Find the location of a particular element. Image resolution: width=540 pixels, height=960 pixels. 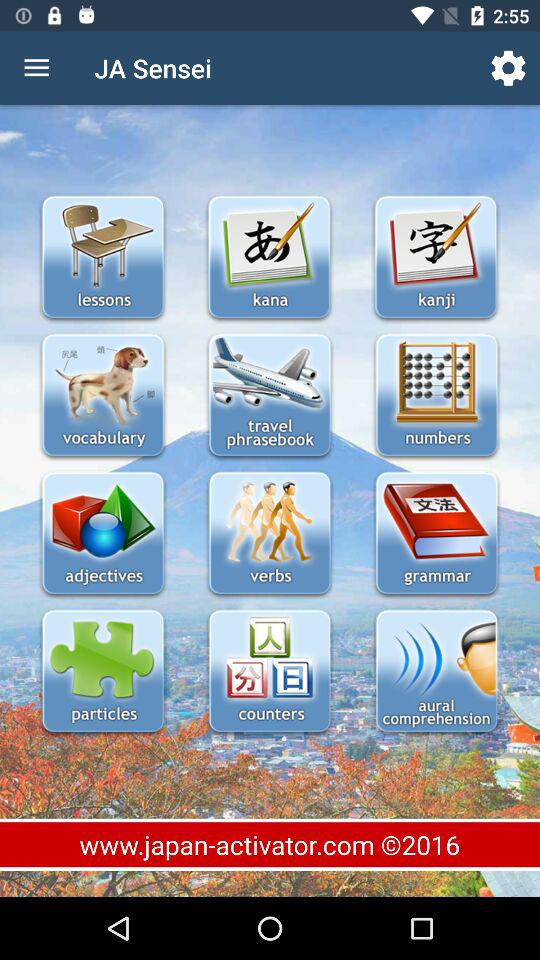

open is located at coordinates (102, 534).